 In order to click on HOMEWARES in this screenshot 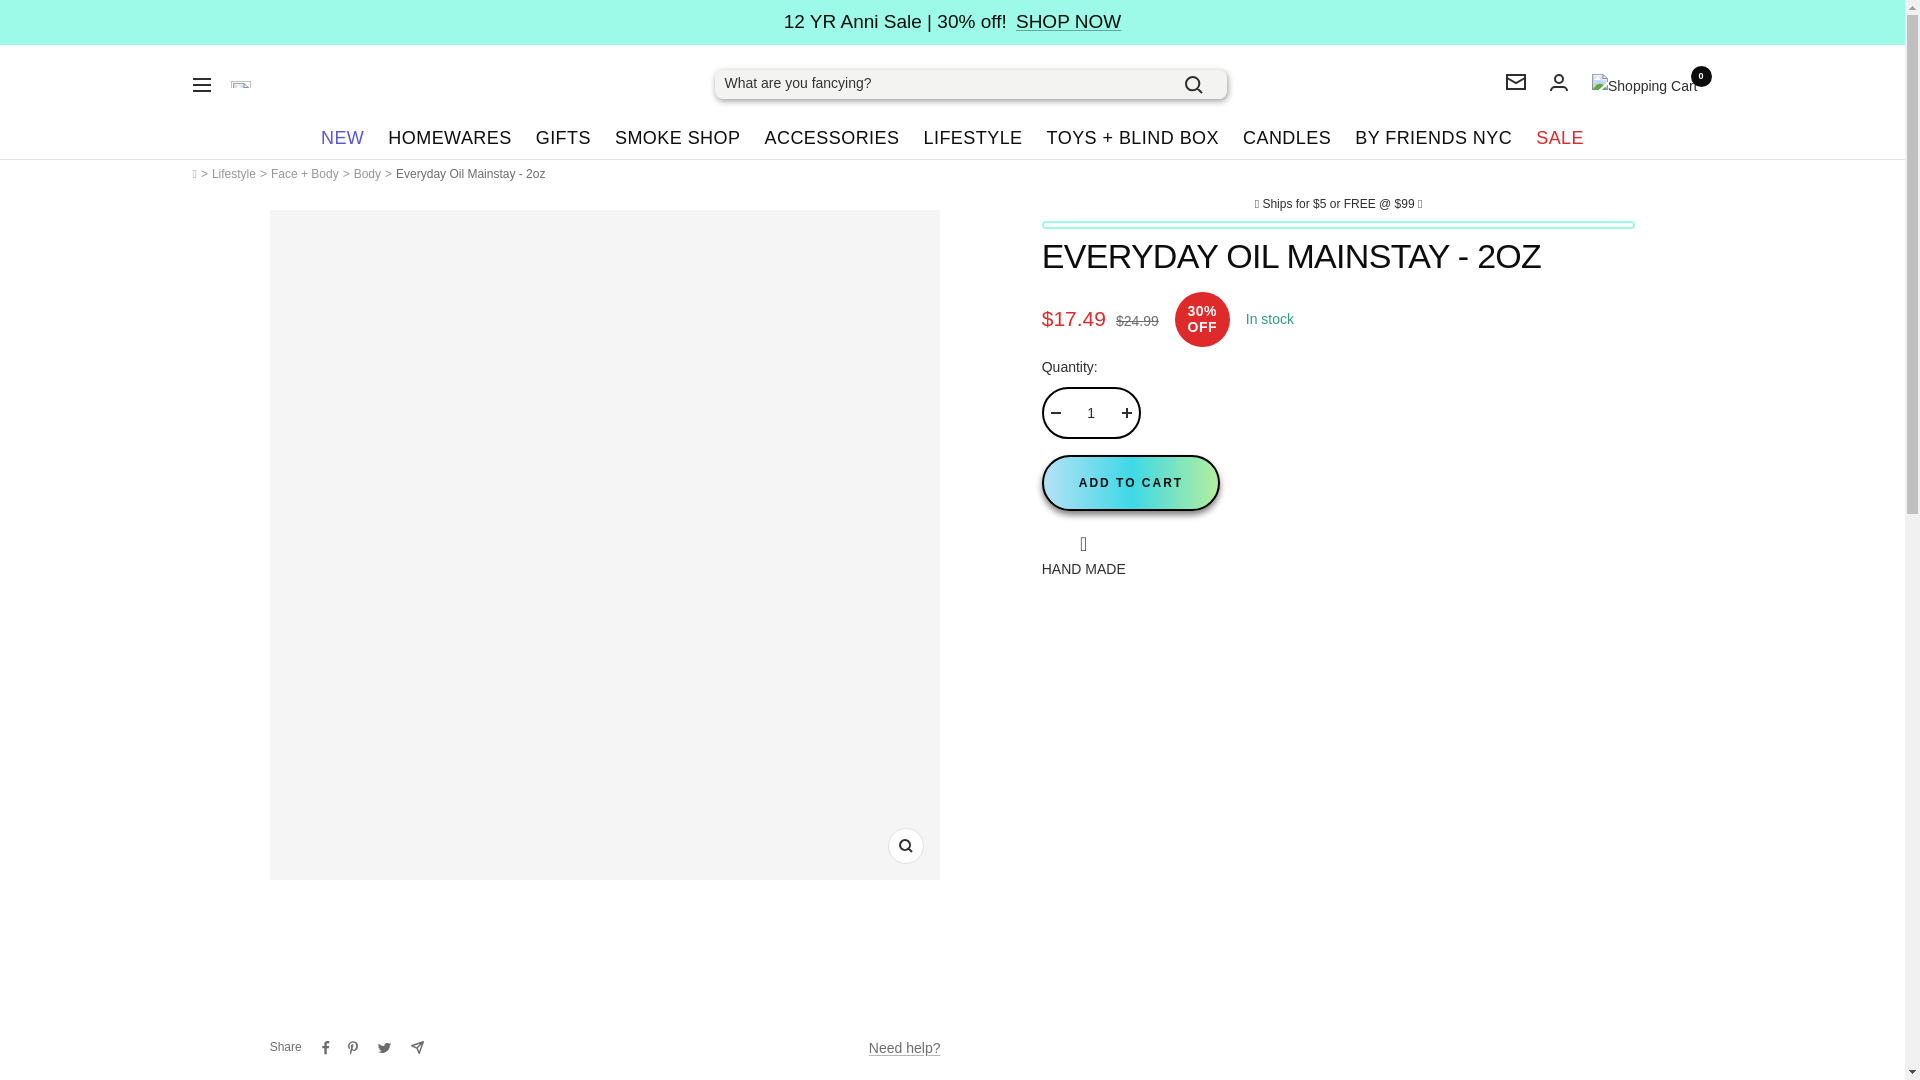, I will do `click(448, 138)`.